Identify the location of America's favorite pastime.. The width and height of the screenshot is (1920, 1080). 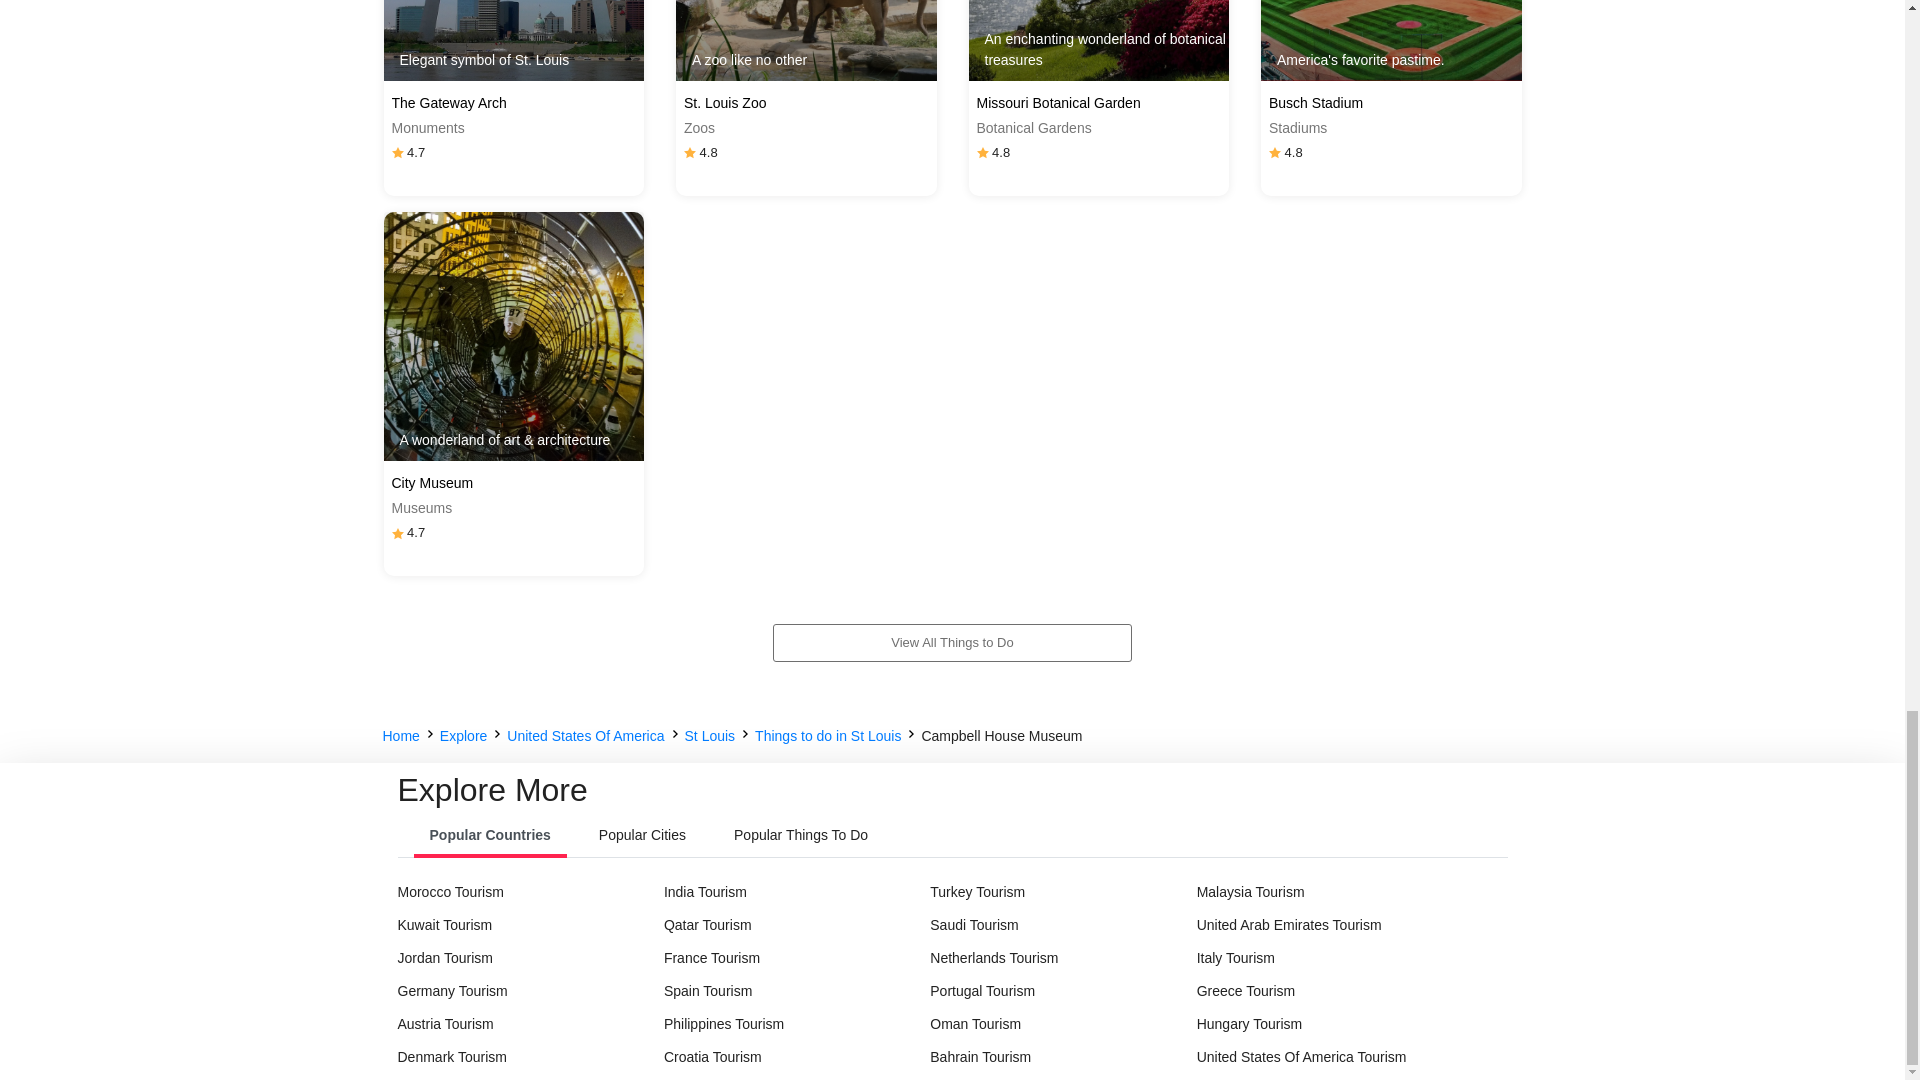
(1392, 40).